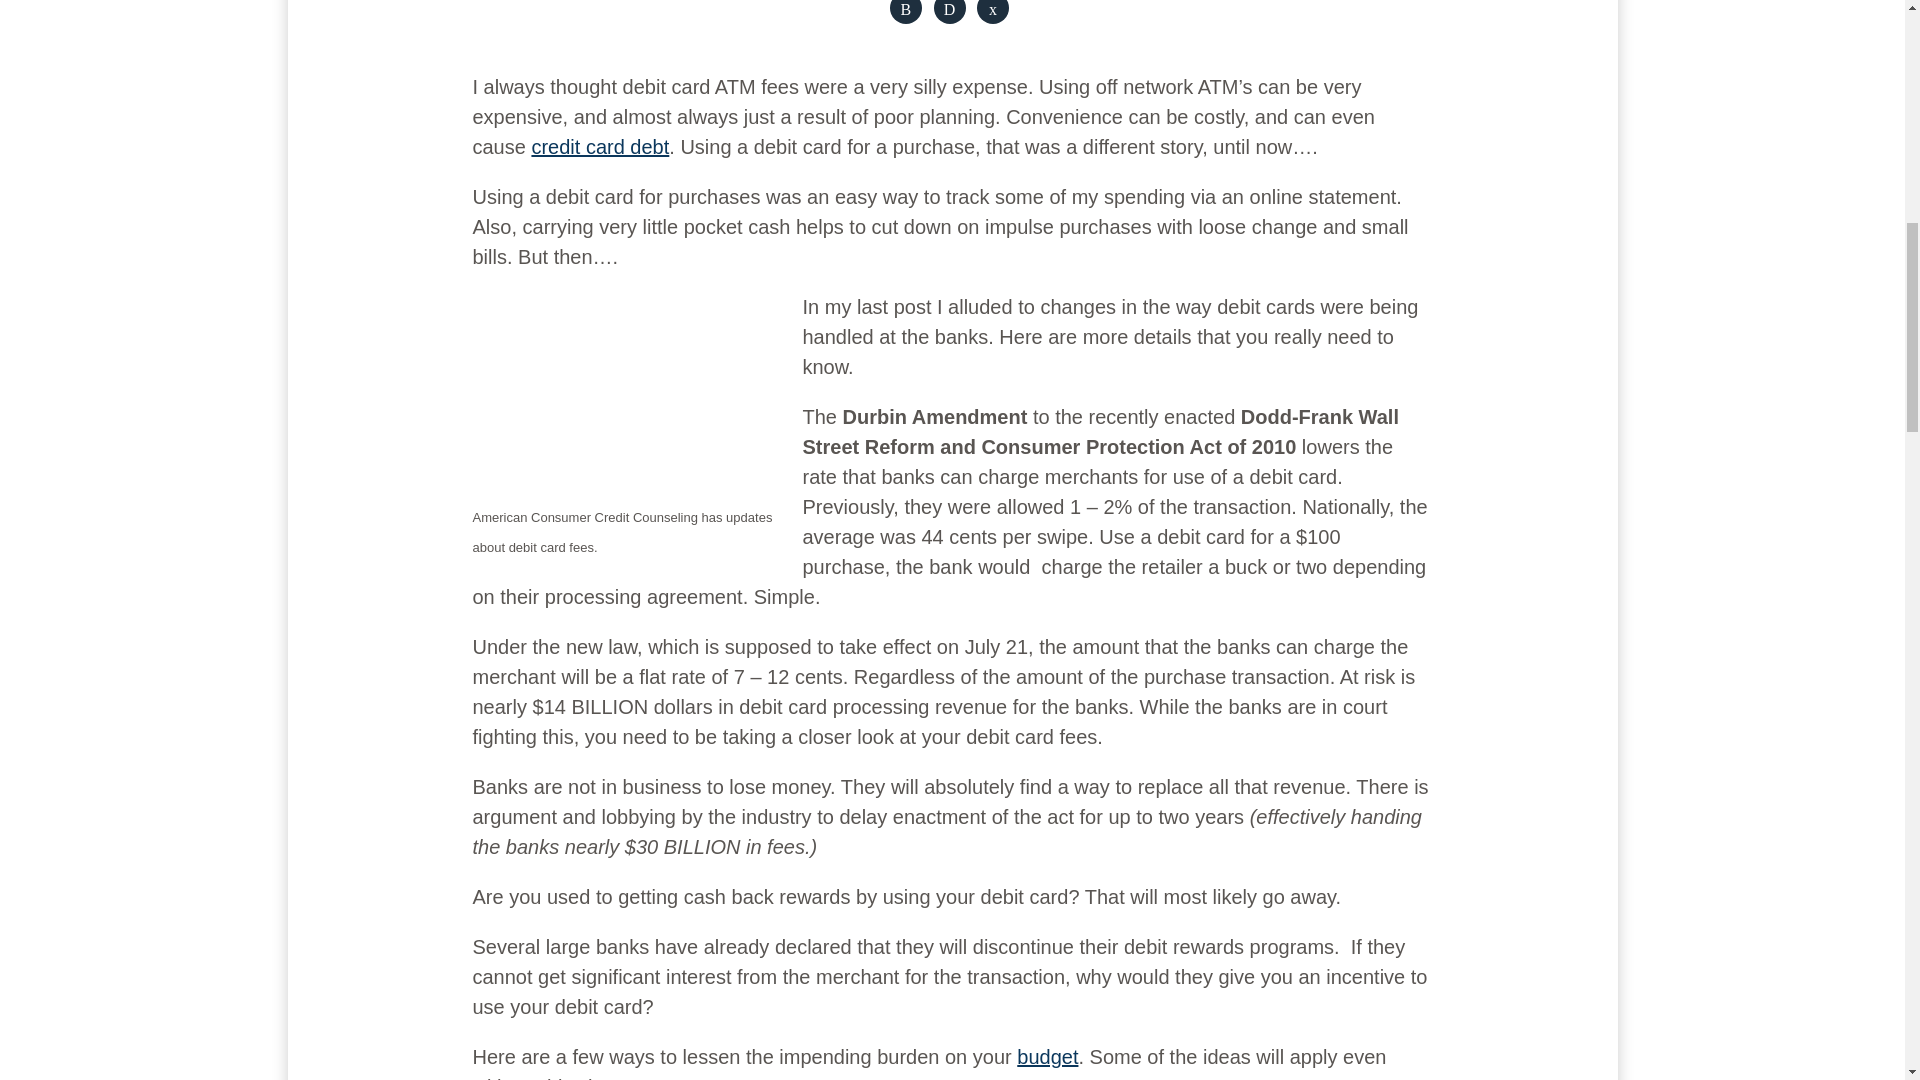  What do you see at coordinates (1047, 1057) in the screenshot?
I see `budget` at bounding box center [1047, 1057].